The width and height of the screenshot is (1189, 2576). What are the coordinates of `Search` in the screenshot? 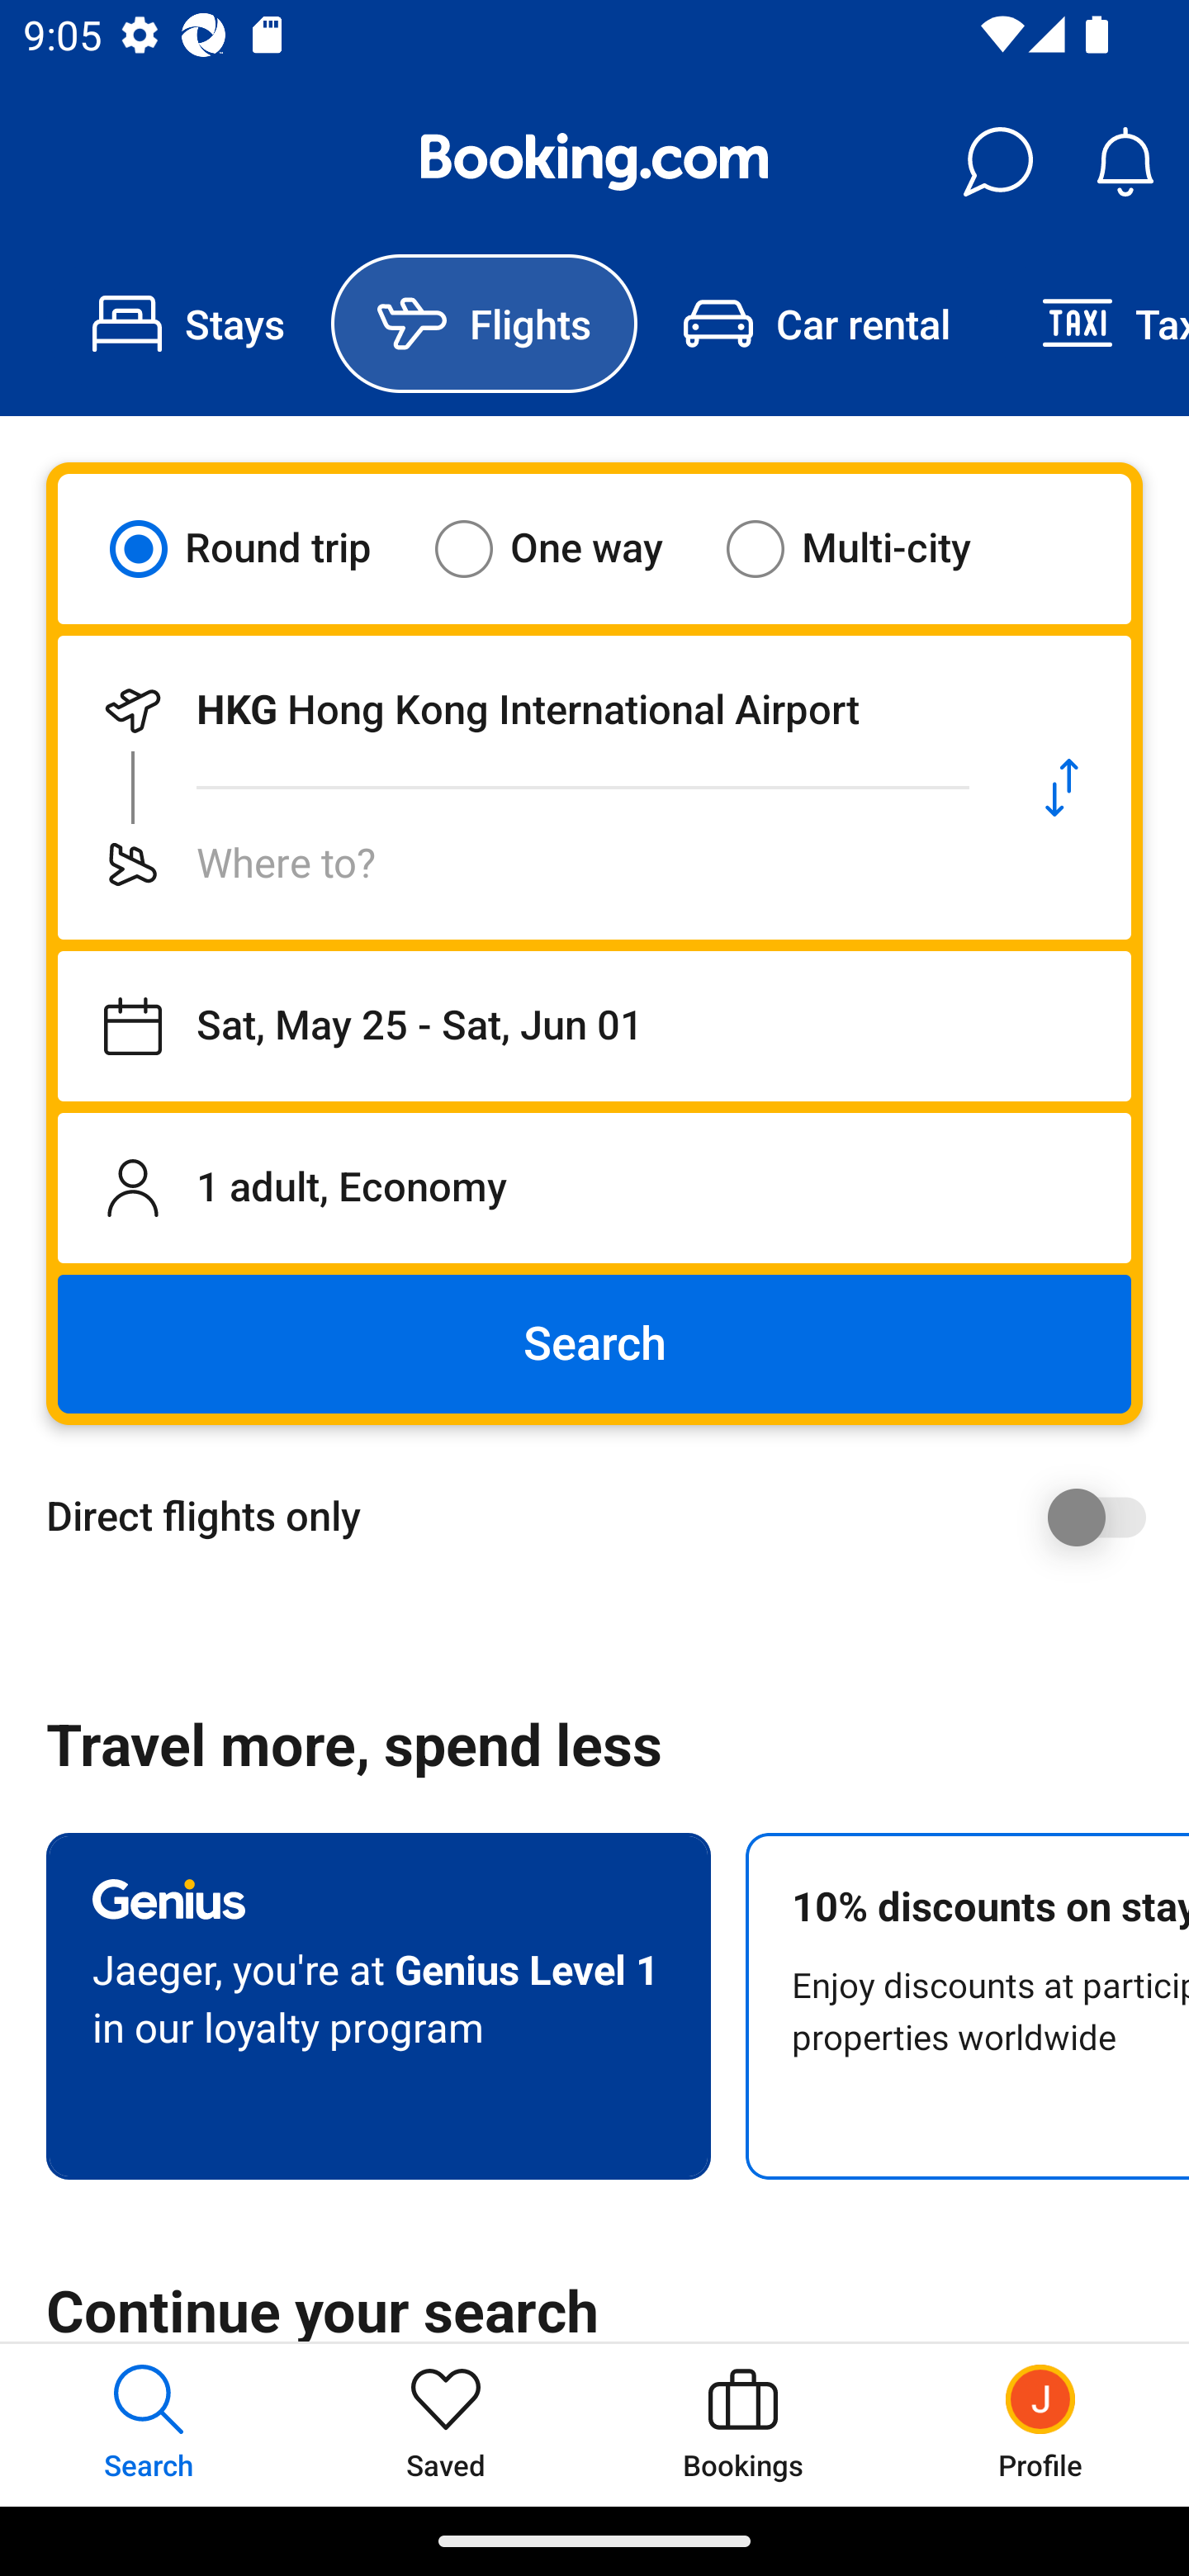 It's located at (594, 1344).